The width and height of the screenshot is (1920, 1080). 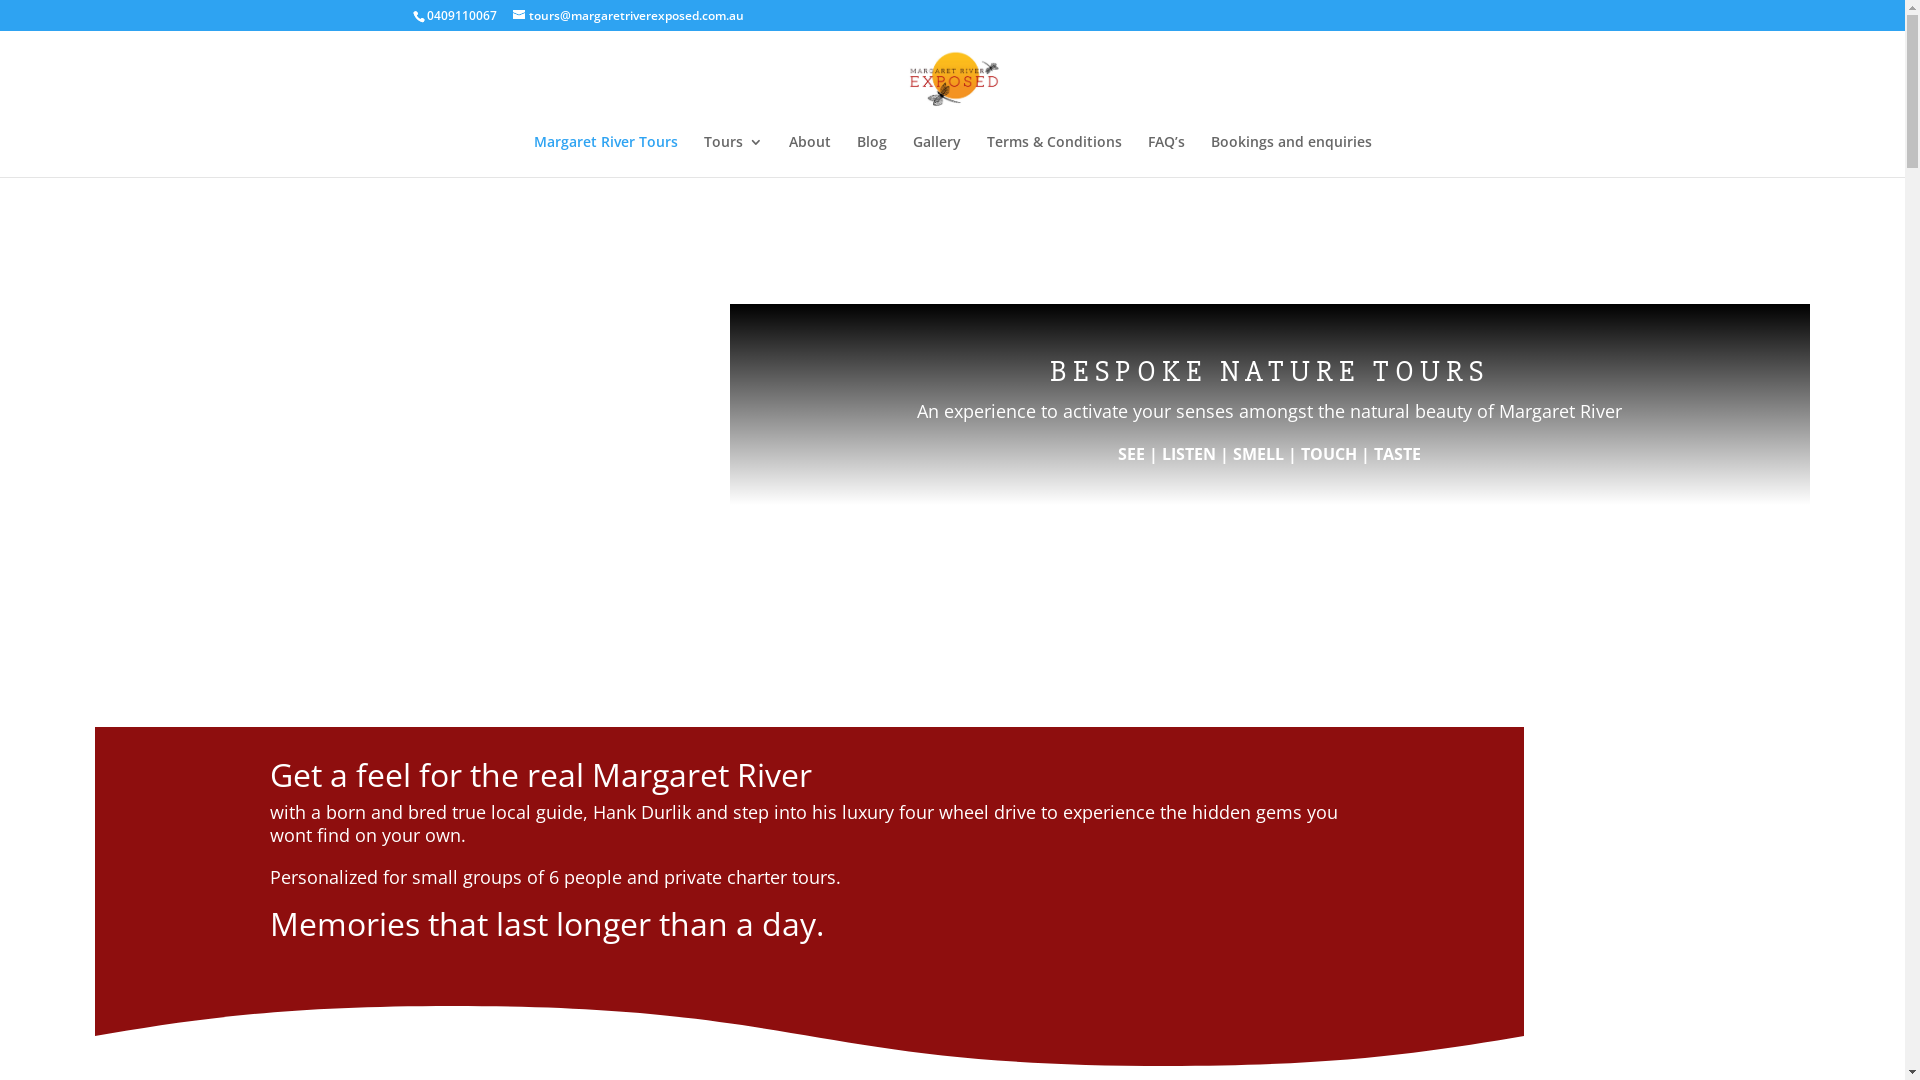 What do you see at coordinates (871, 156) in the screenshot?
I see `Blog` at bounding box center [871, 156].